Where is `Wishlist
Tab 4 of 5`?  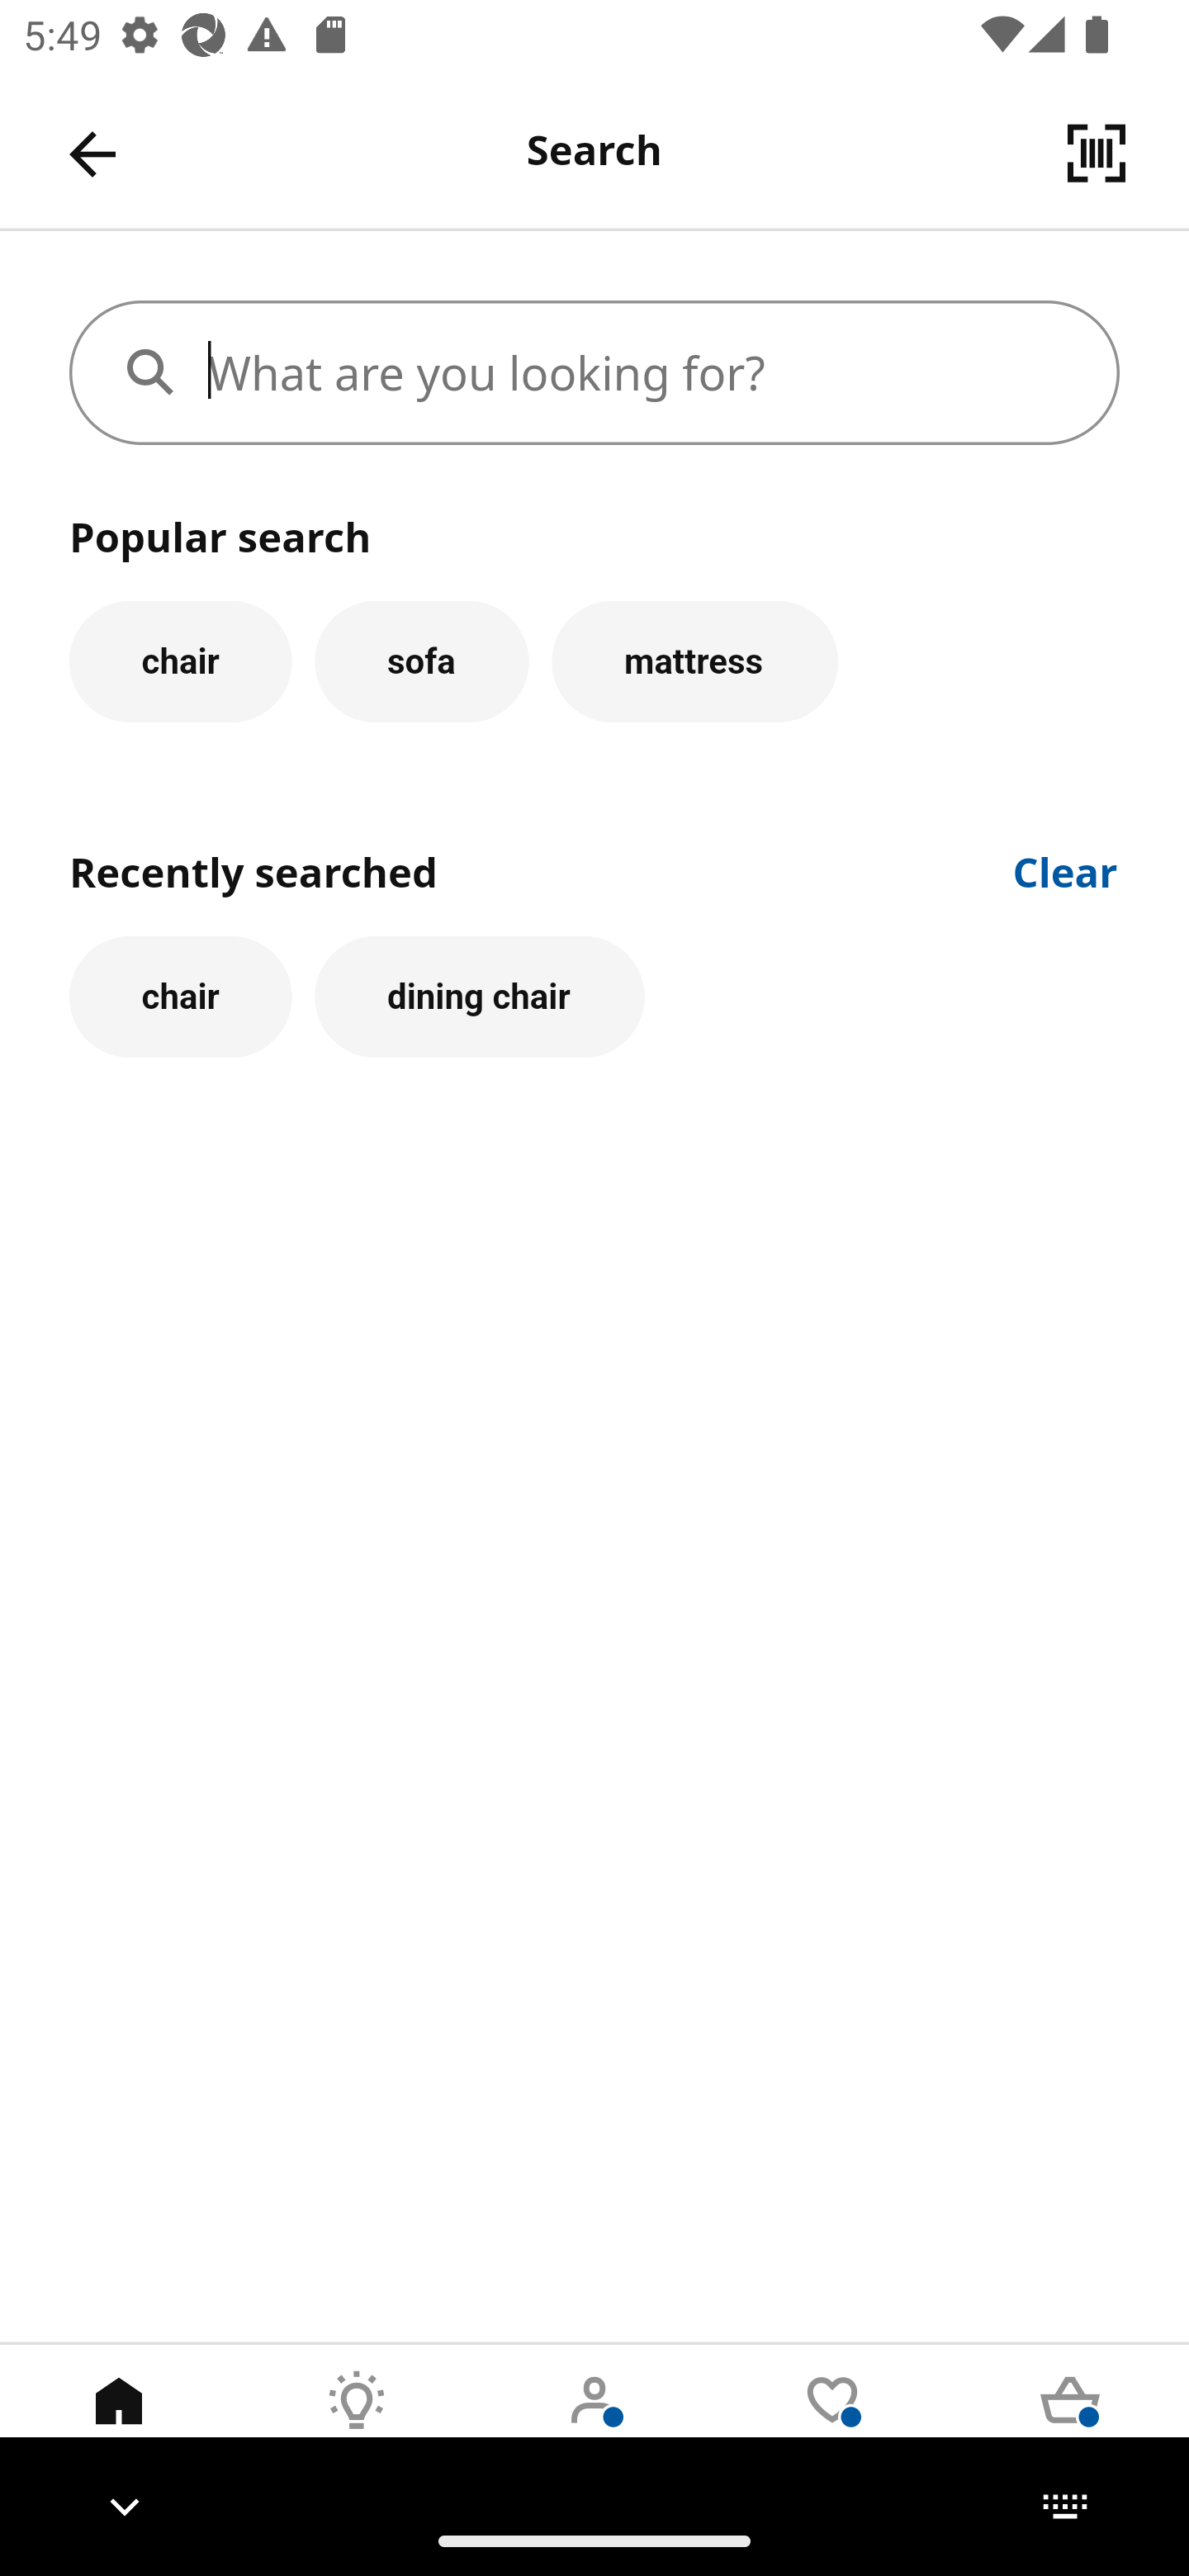 Wishlist
Tab 4 of 5 is located at coordinates (832, 2425).